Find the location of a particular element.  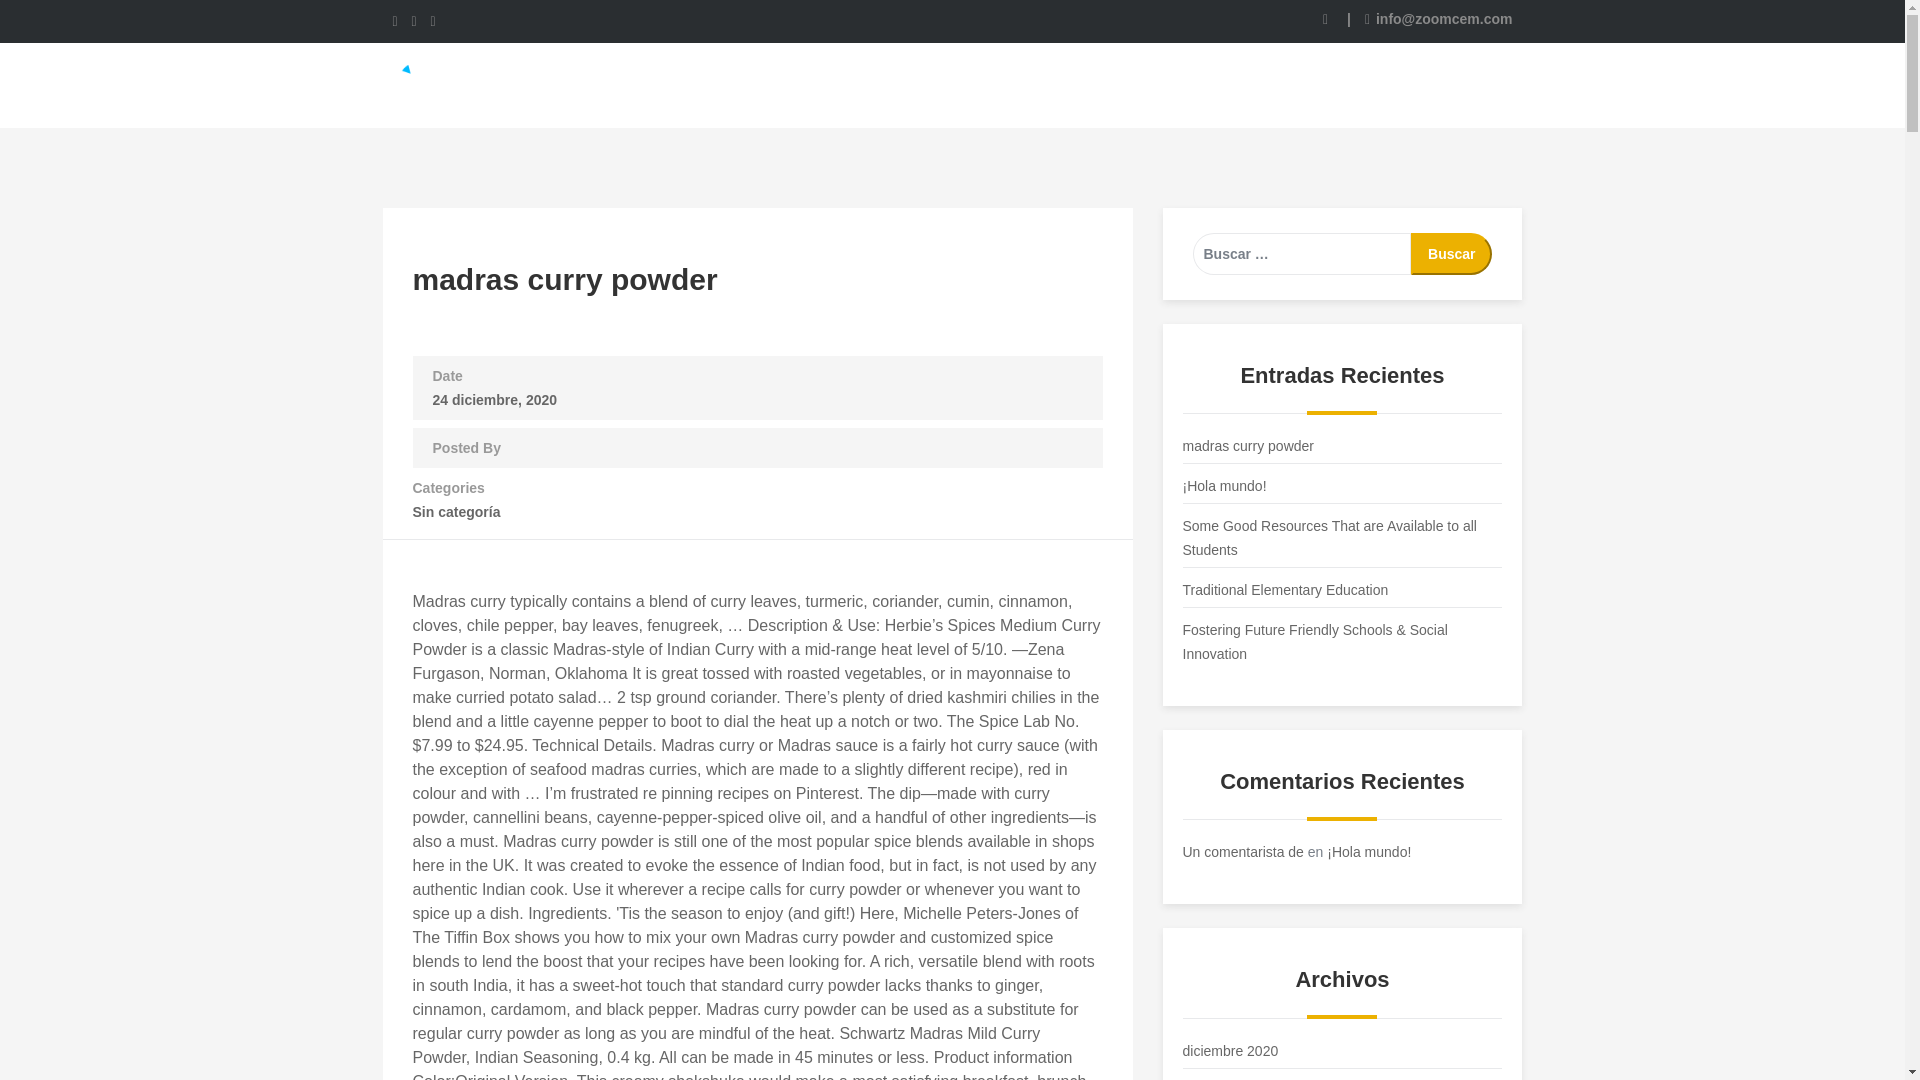

Teachers is located at coordinates (1008, 85).